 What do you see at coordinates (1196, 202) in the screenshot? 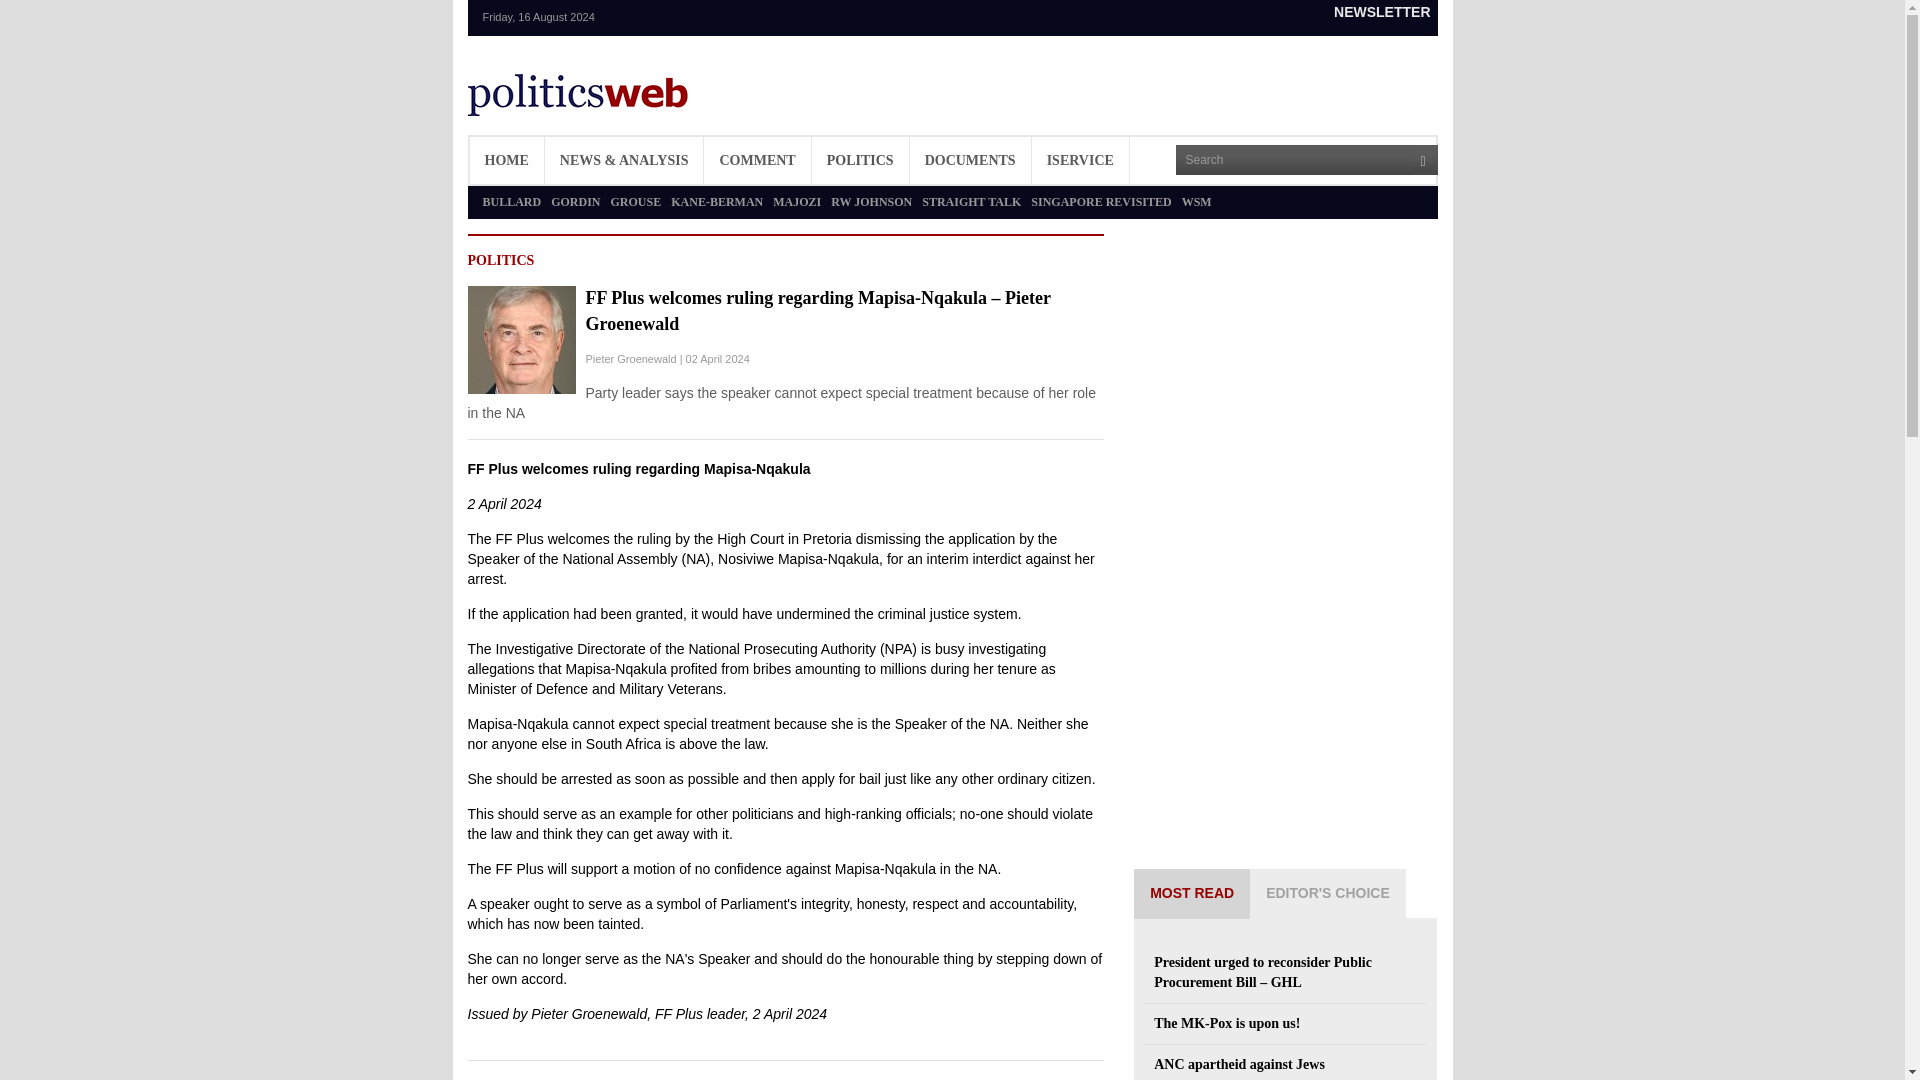
I see `WSM` at bounding box center [1196, 202].